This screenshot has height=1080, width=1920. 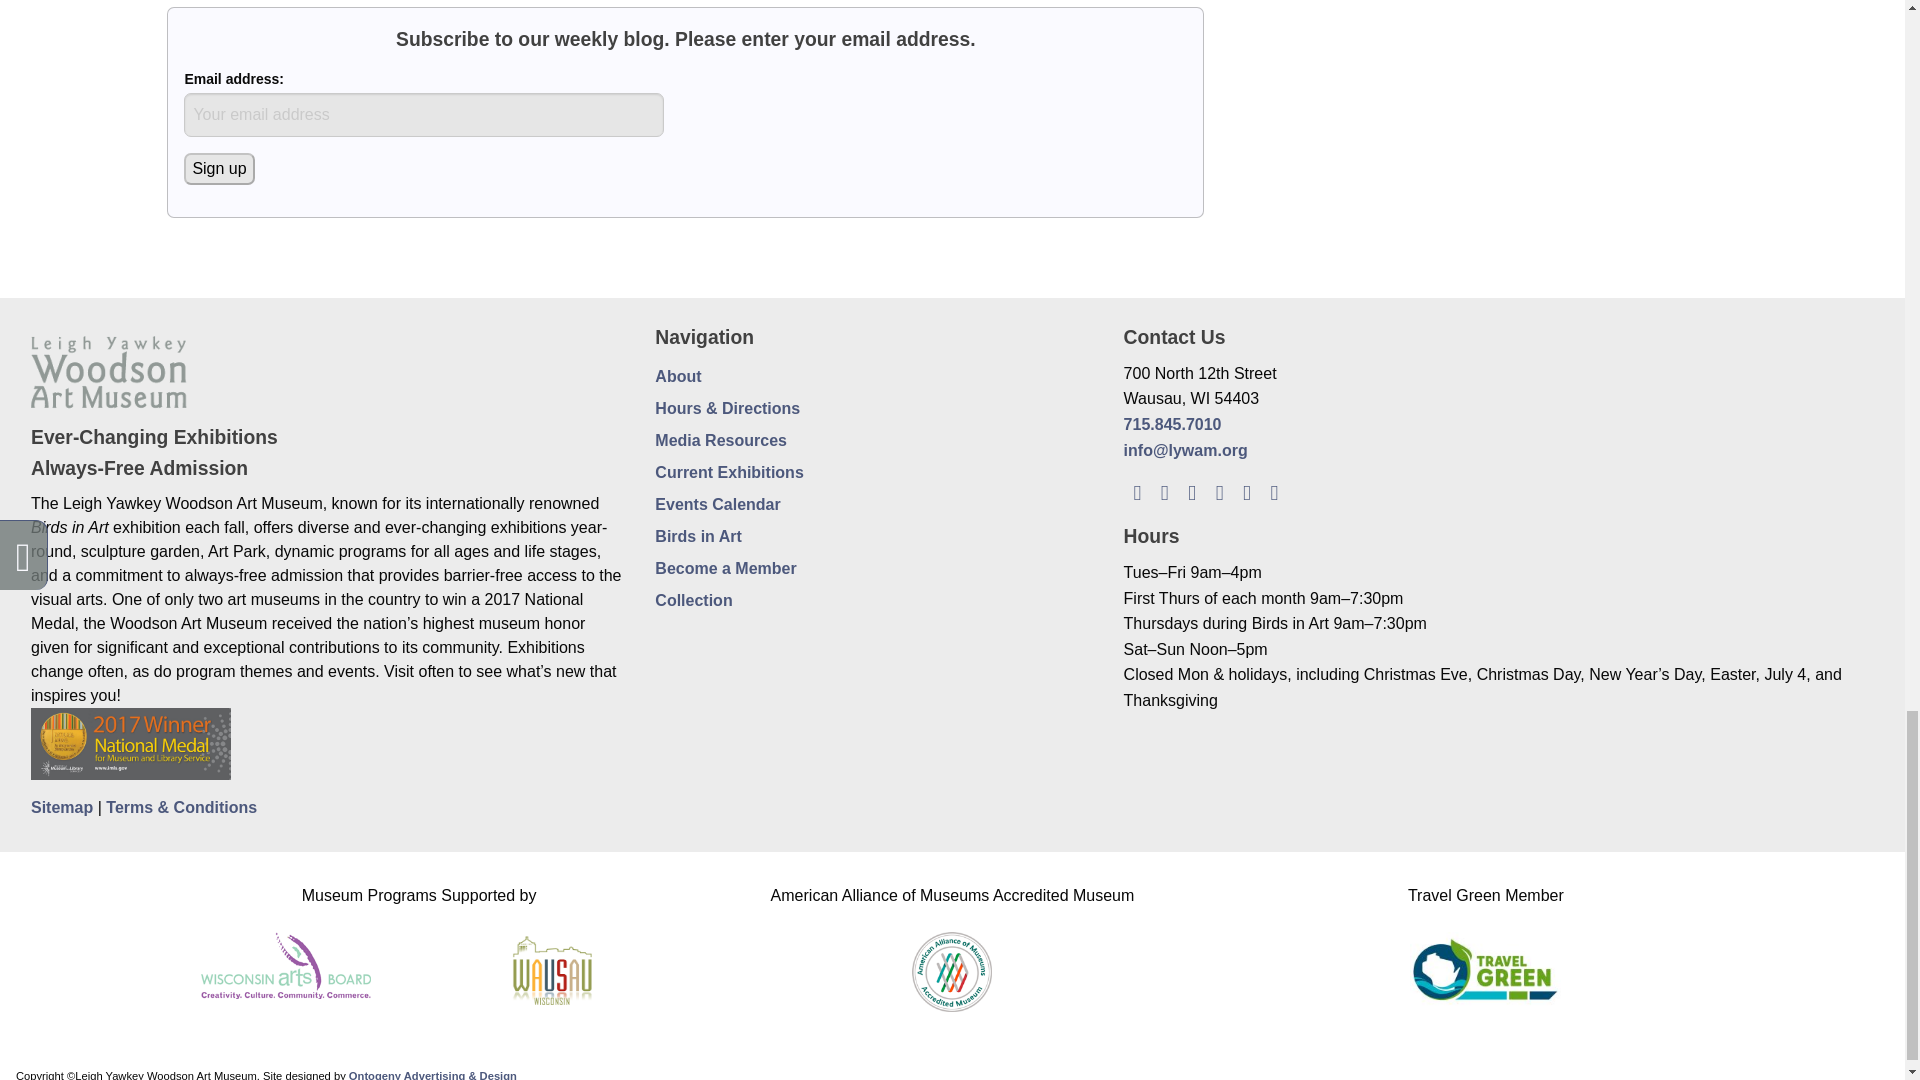 What do you see at coordinates (1164, 491) in the screenshot?
I see `Like Us on Facebook` at bounding box center [1164, 491].